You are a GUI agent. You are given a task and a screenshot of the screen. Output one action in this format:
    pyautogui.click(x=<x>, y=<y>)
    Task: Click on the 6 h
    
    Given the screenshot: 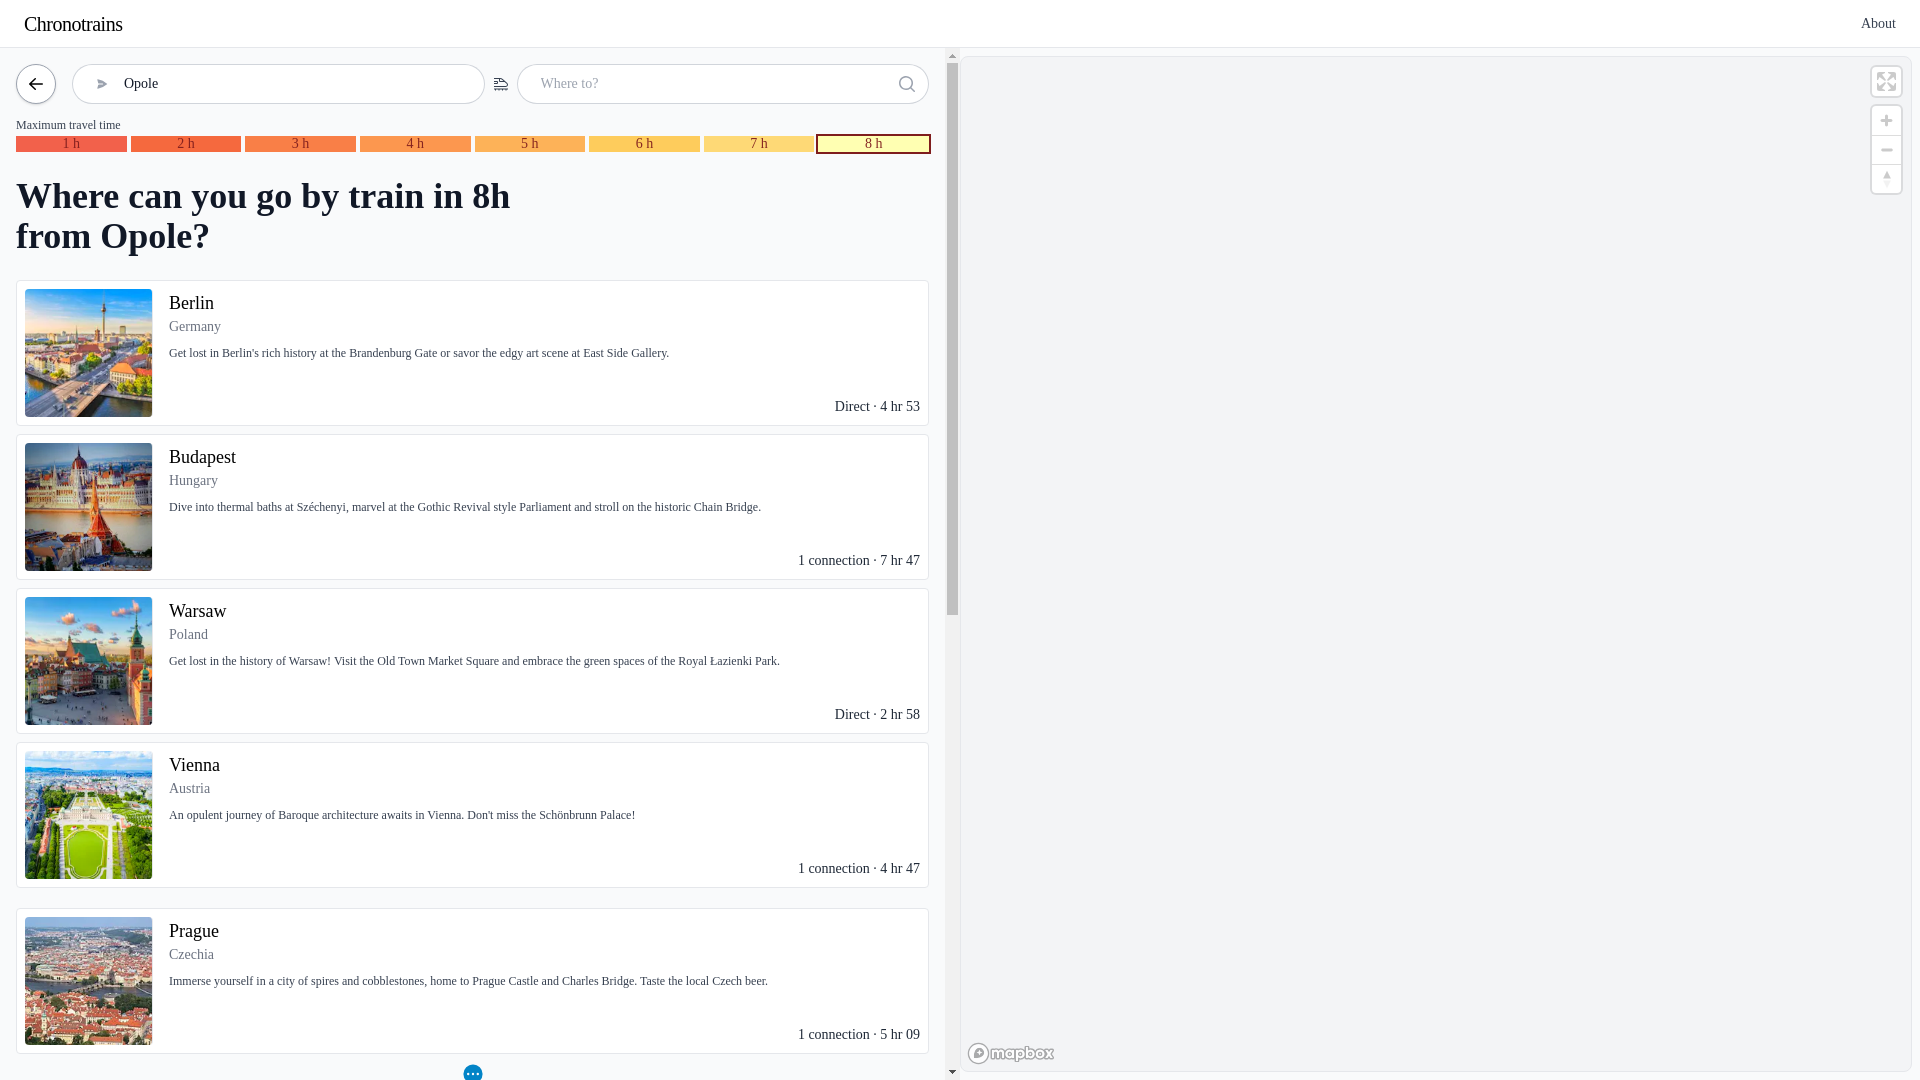 What is the action you would take?
    pyautogui.click(x=644, y=144)
    